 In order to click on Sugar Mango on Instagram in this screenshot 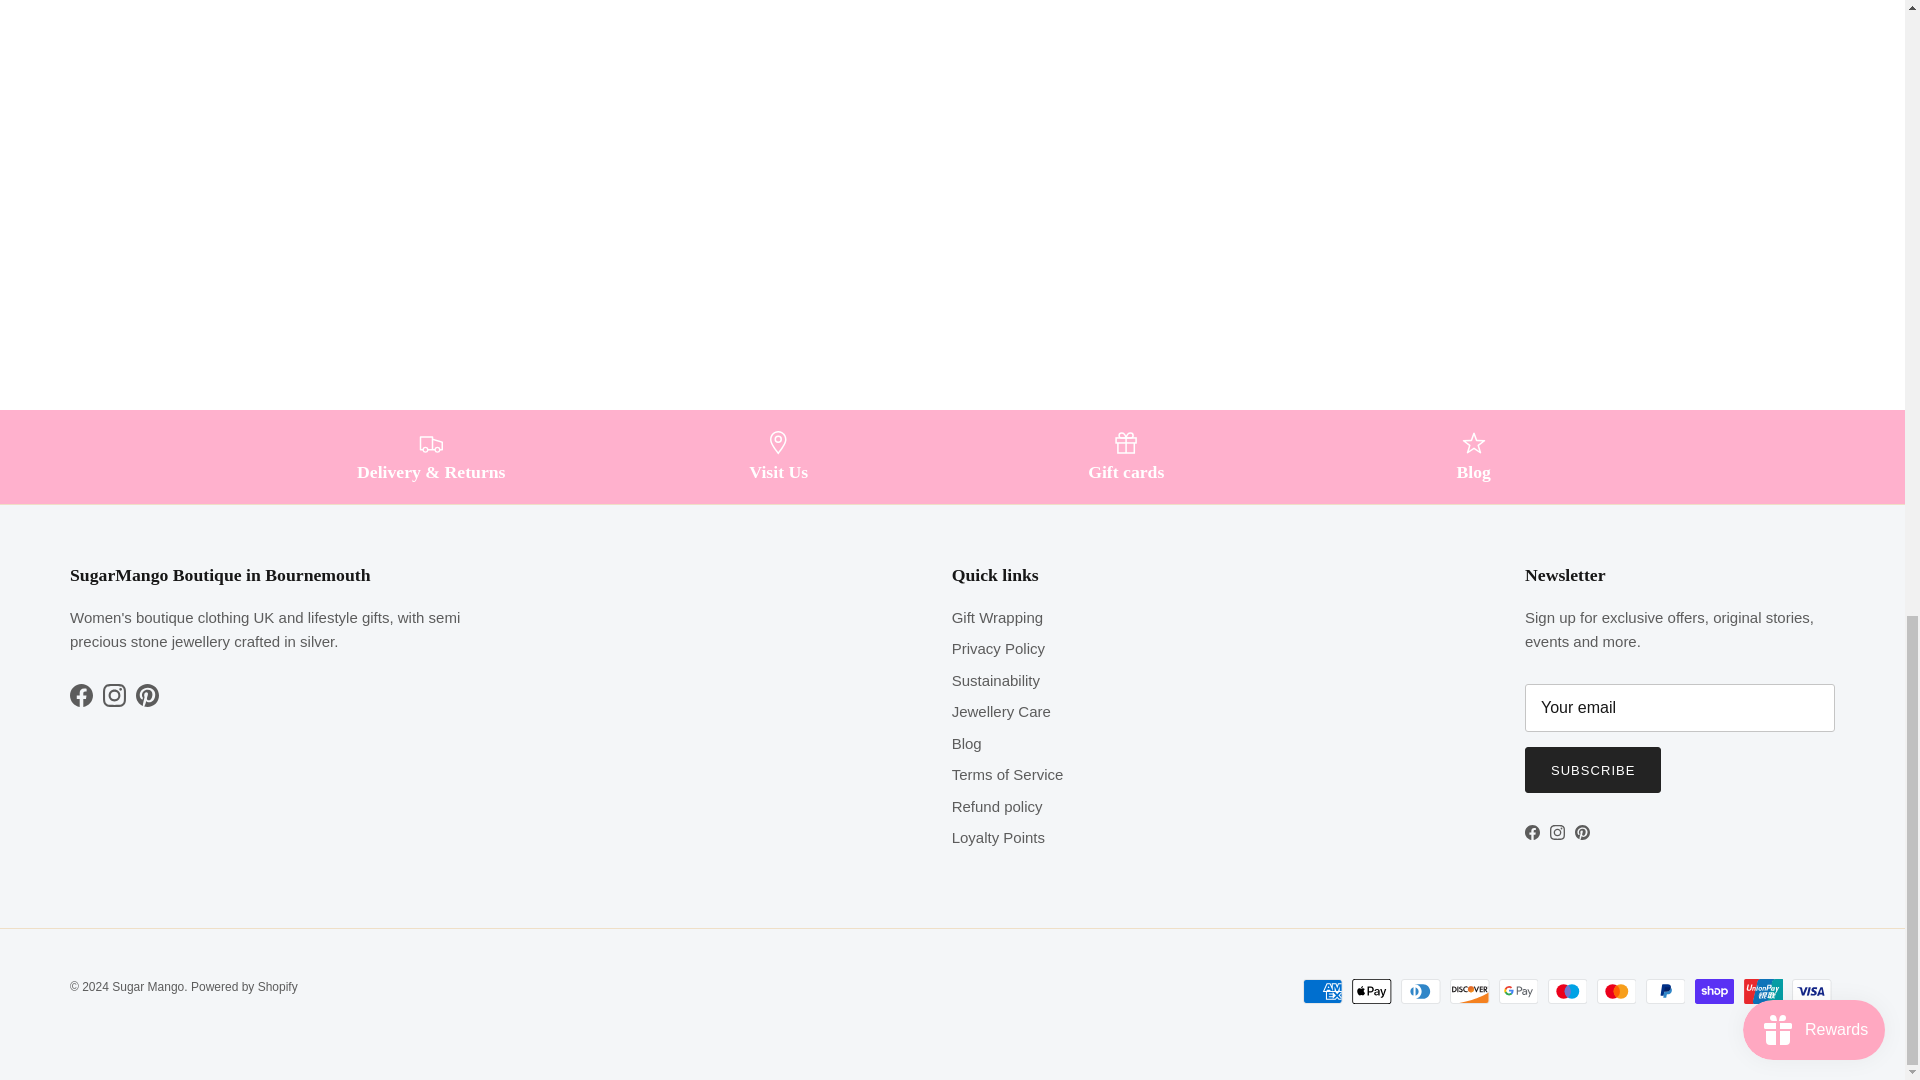, I will do `click(114, 695)`.